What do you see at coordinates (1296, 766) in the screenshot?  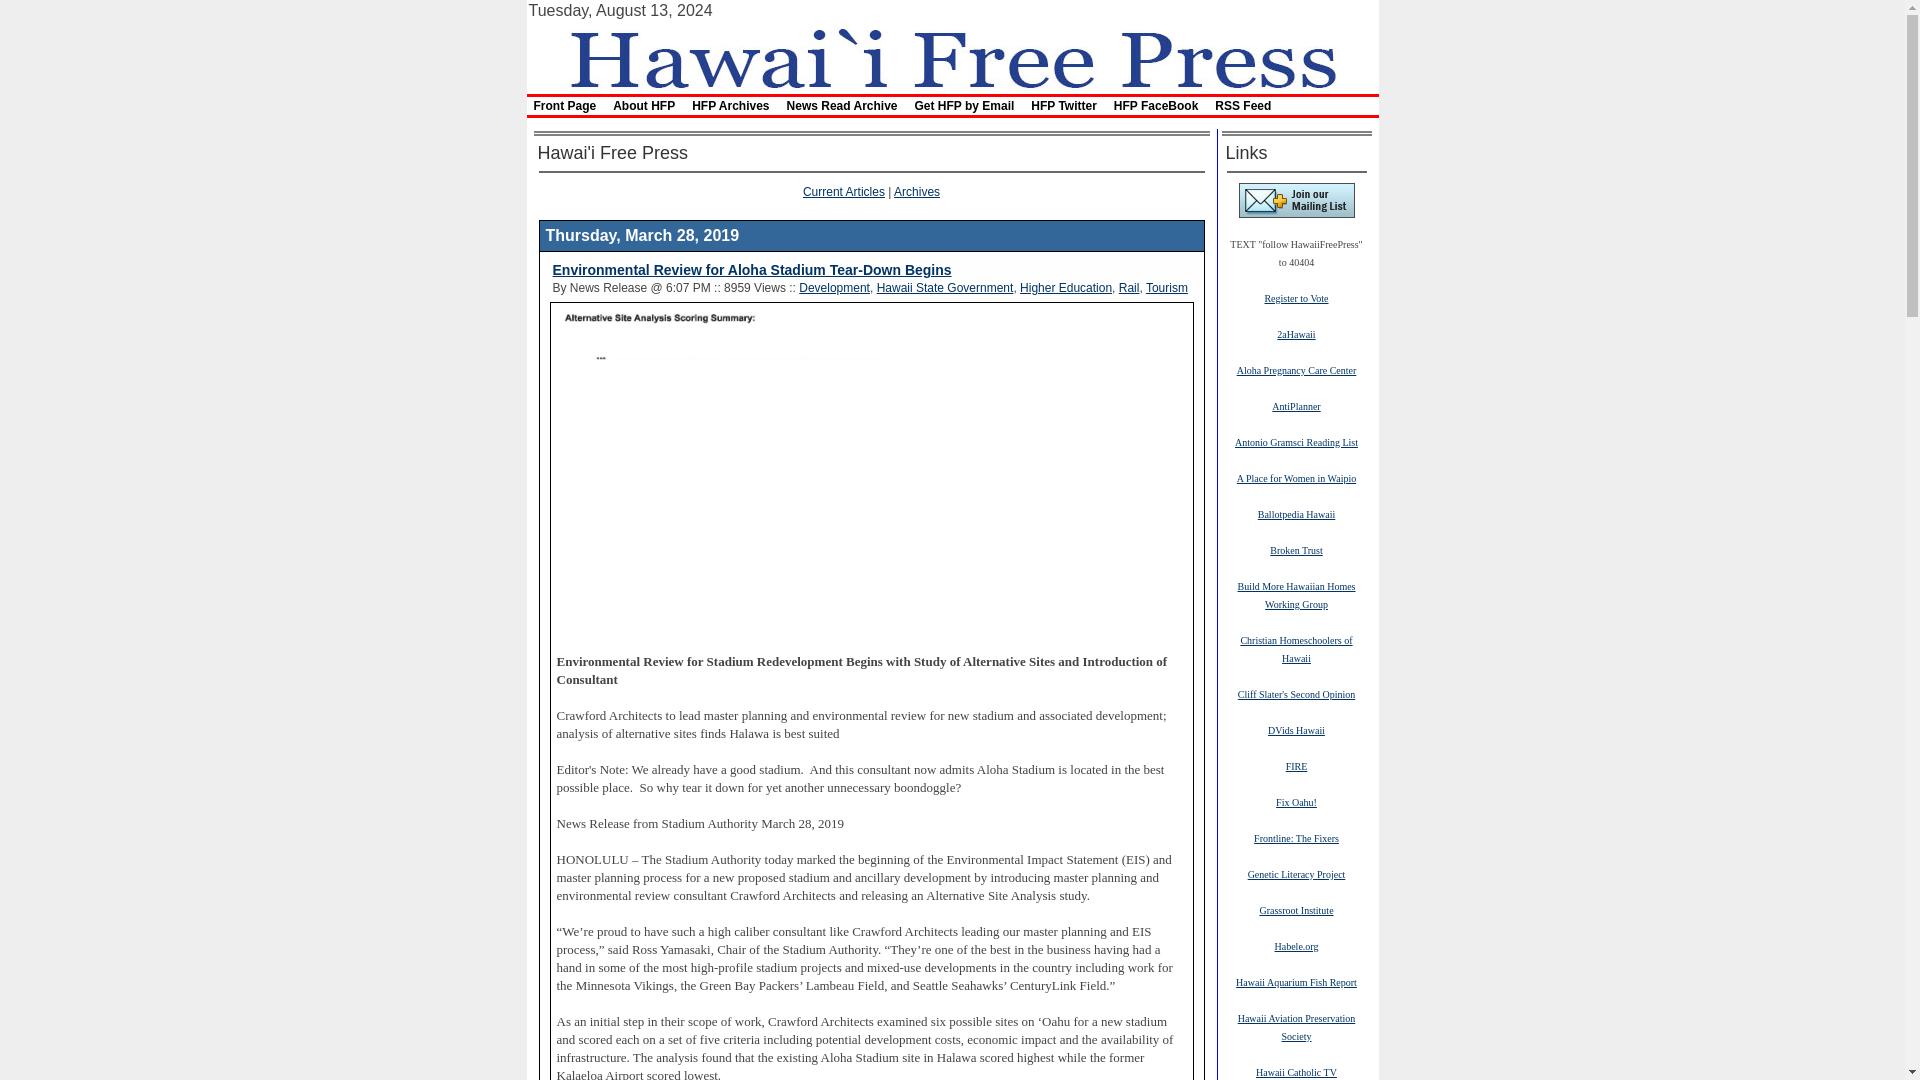 I see `FIRE` at bounding box center [1296, 766].